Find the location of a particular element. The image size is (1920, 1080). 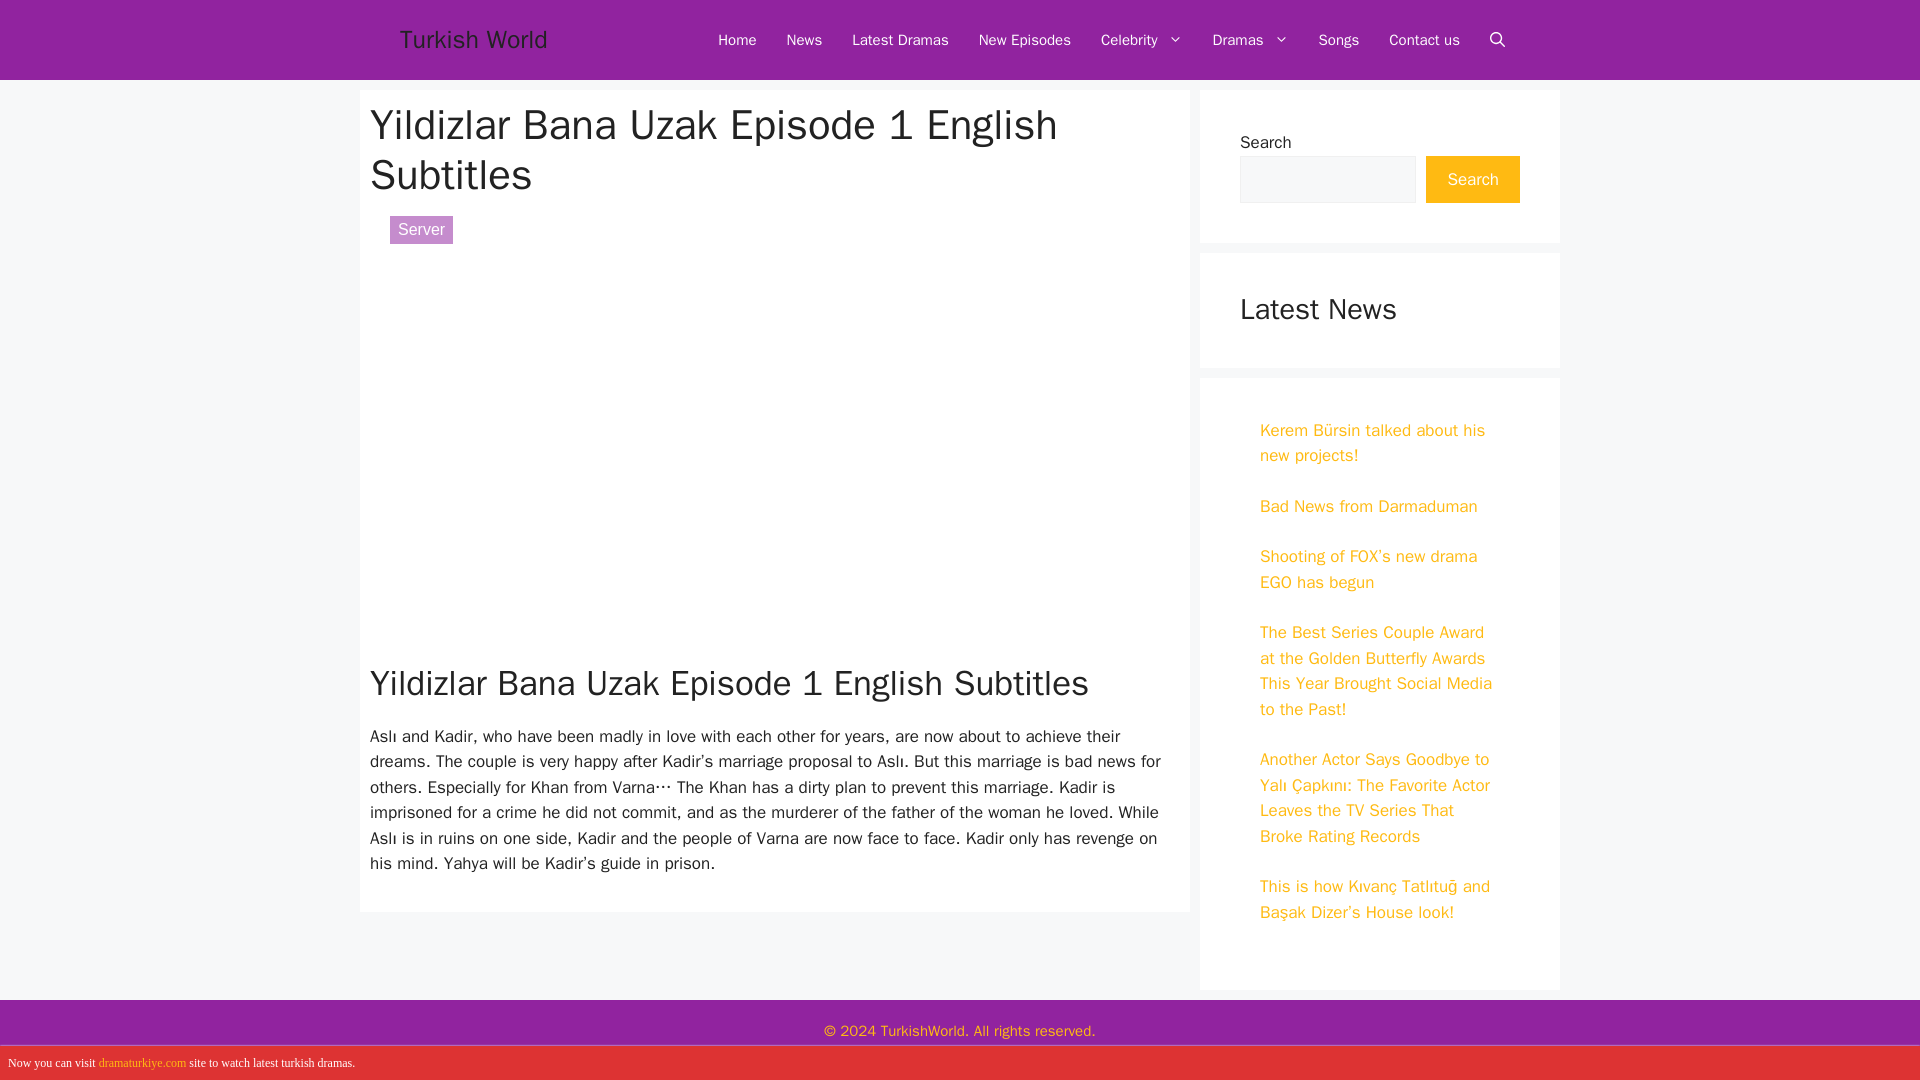

Songs is located at coordinates (1338, 40).